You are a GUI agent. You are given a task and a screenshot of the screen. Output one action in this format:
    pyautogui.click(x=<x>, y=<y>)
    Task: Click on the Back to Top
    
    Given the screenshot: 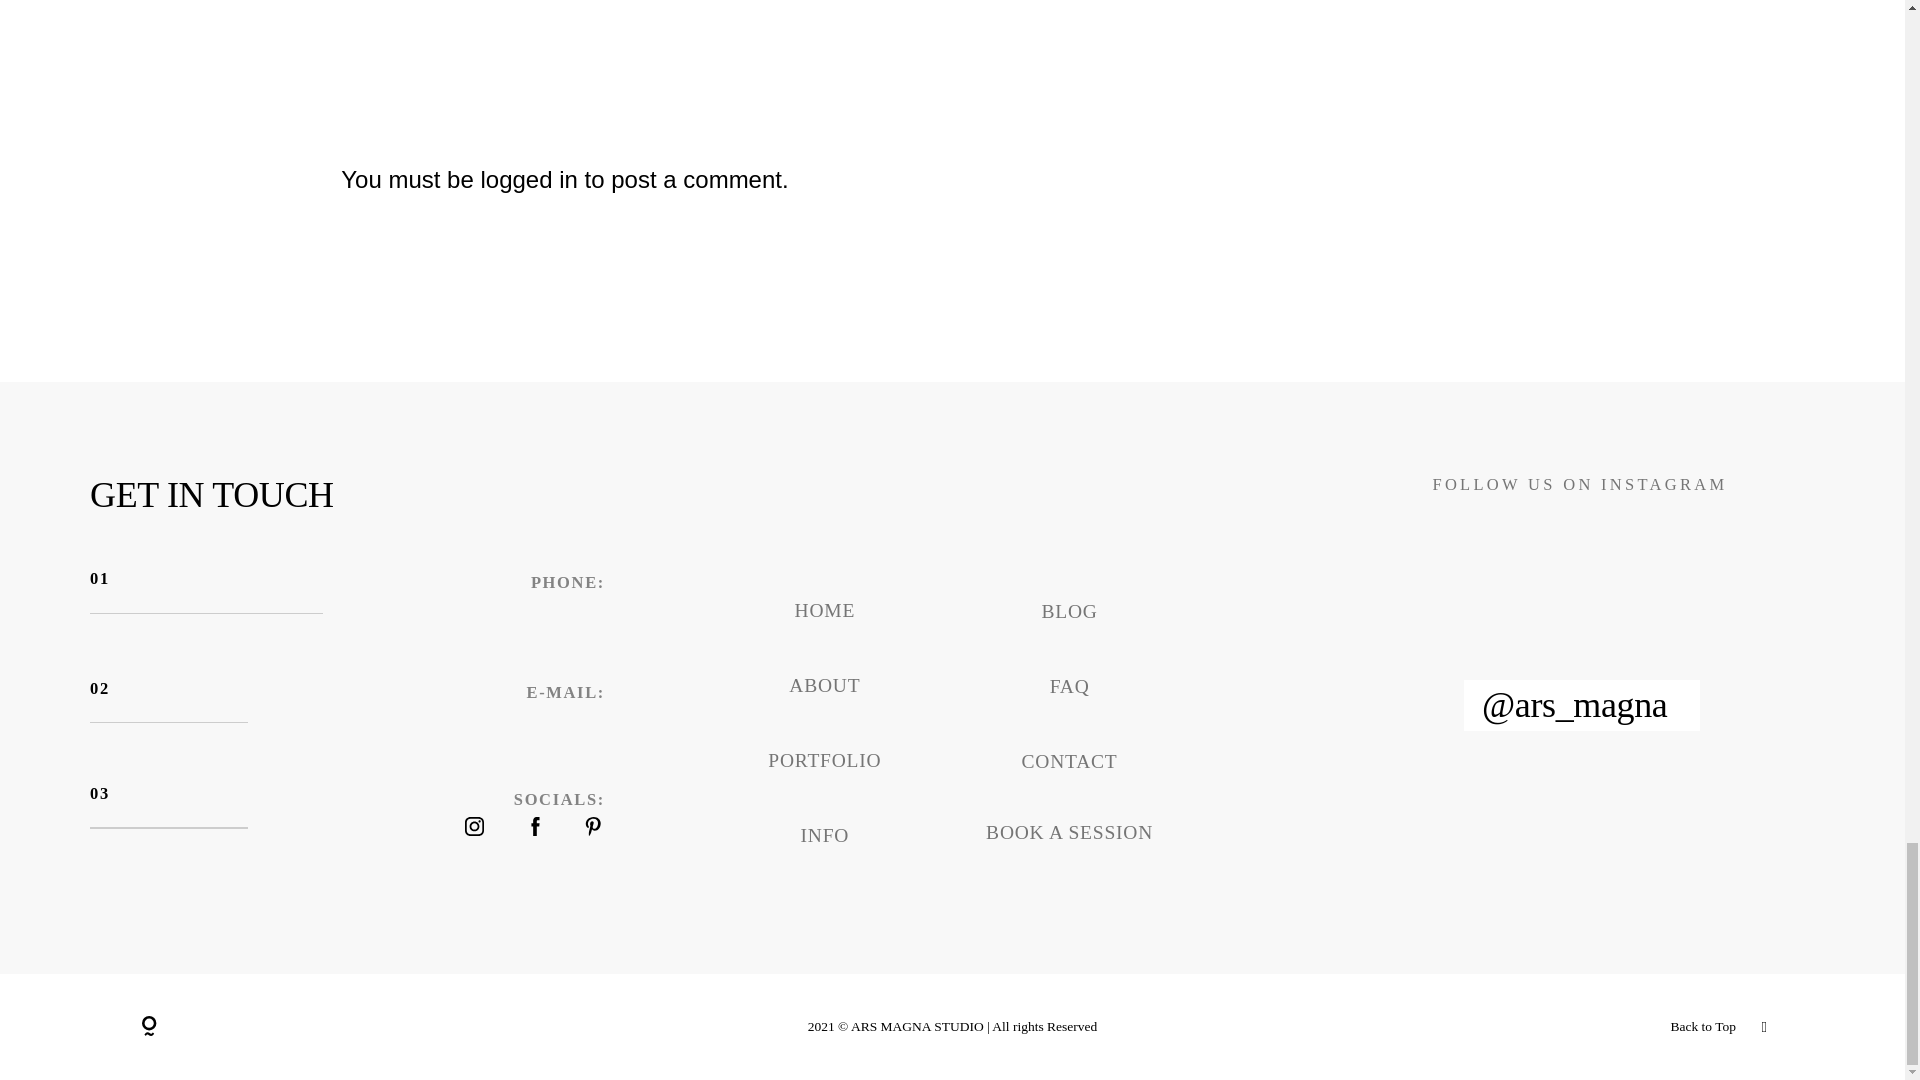 What is the action you would take?
    pyautogui.click(x=1702, y=1026)
    